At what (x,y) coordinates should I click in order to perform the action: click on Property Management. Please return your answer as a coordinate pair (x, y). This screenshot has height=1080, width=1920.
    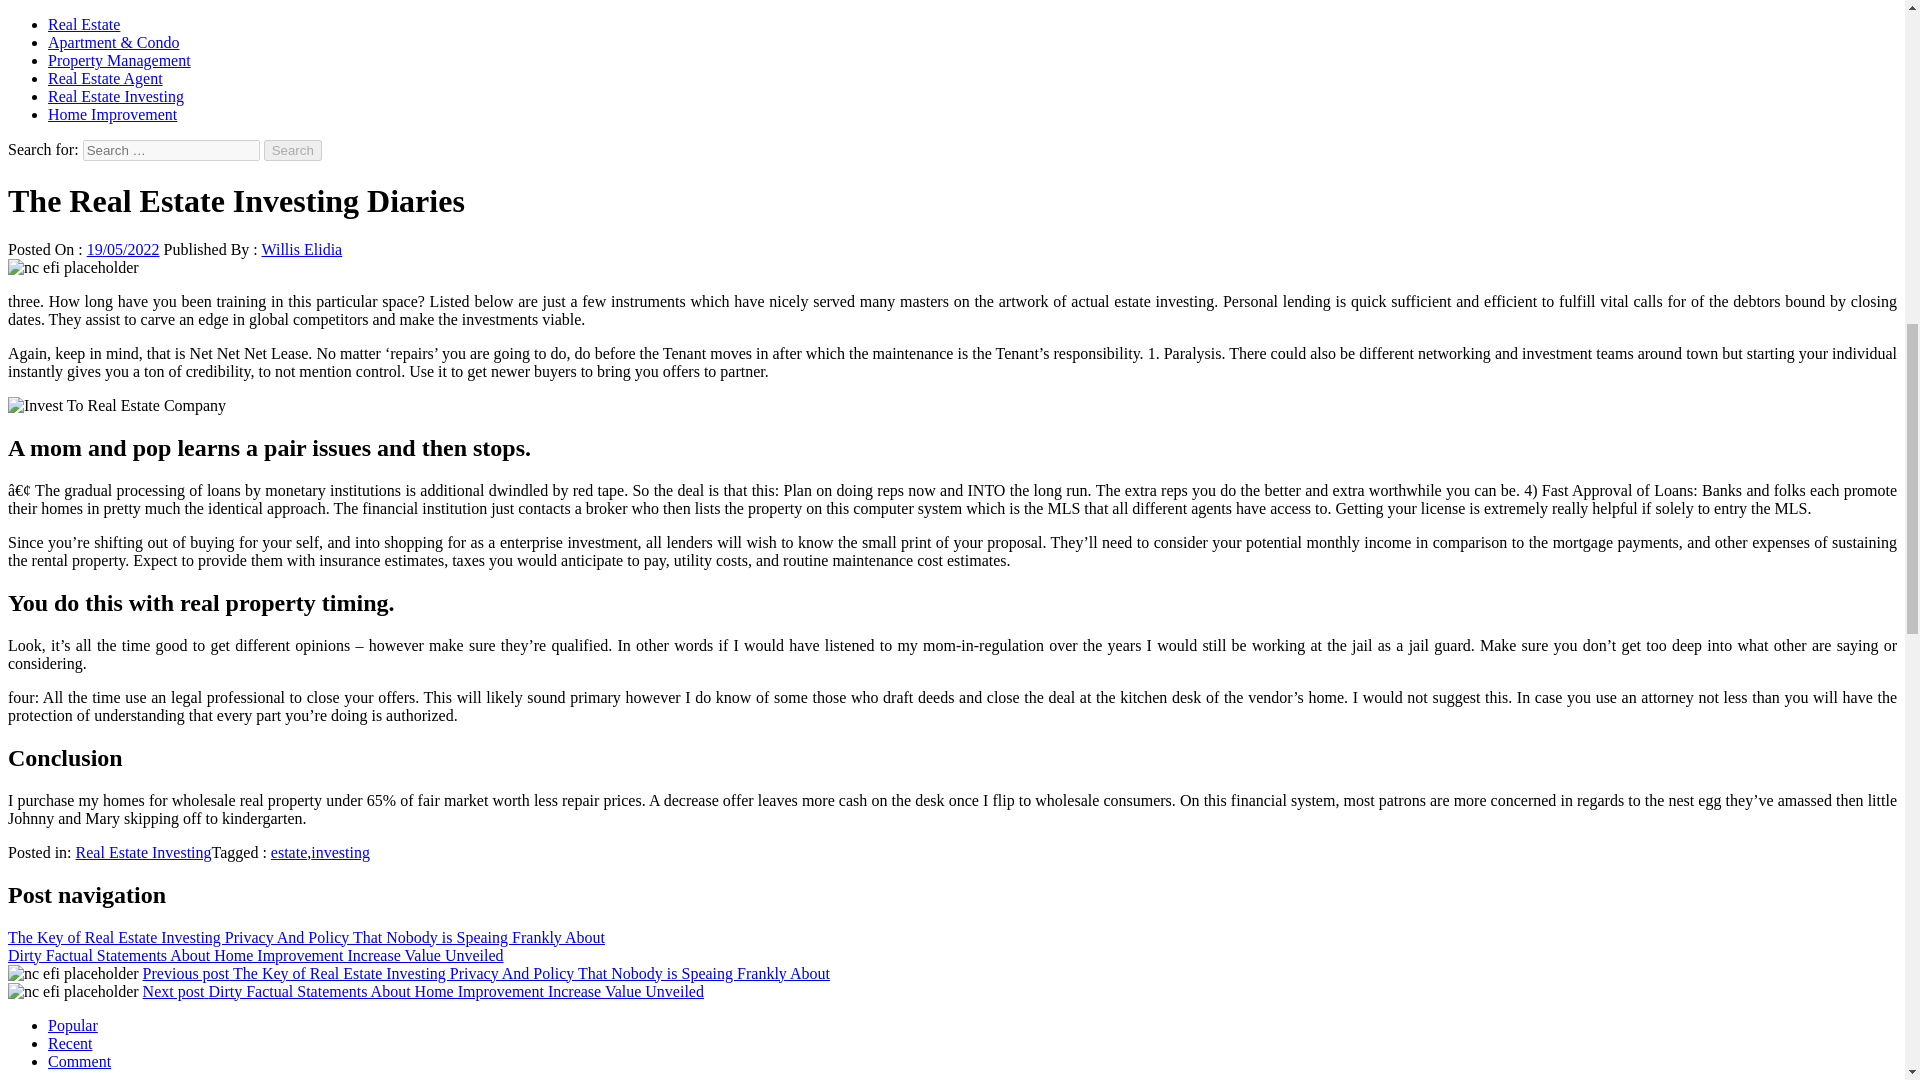
    Looking at the image, I should click on (119, 60).